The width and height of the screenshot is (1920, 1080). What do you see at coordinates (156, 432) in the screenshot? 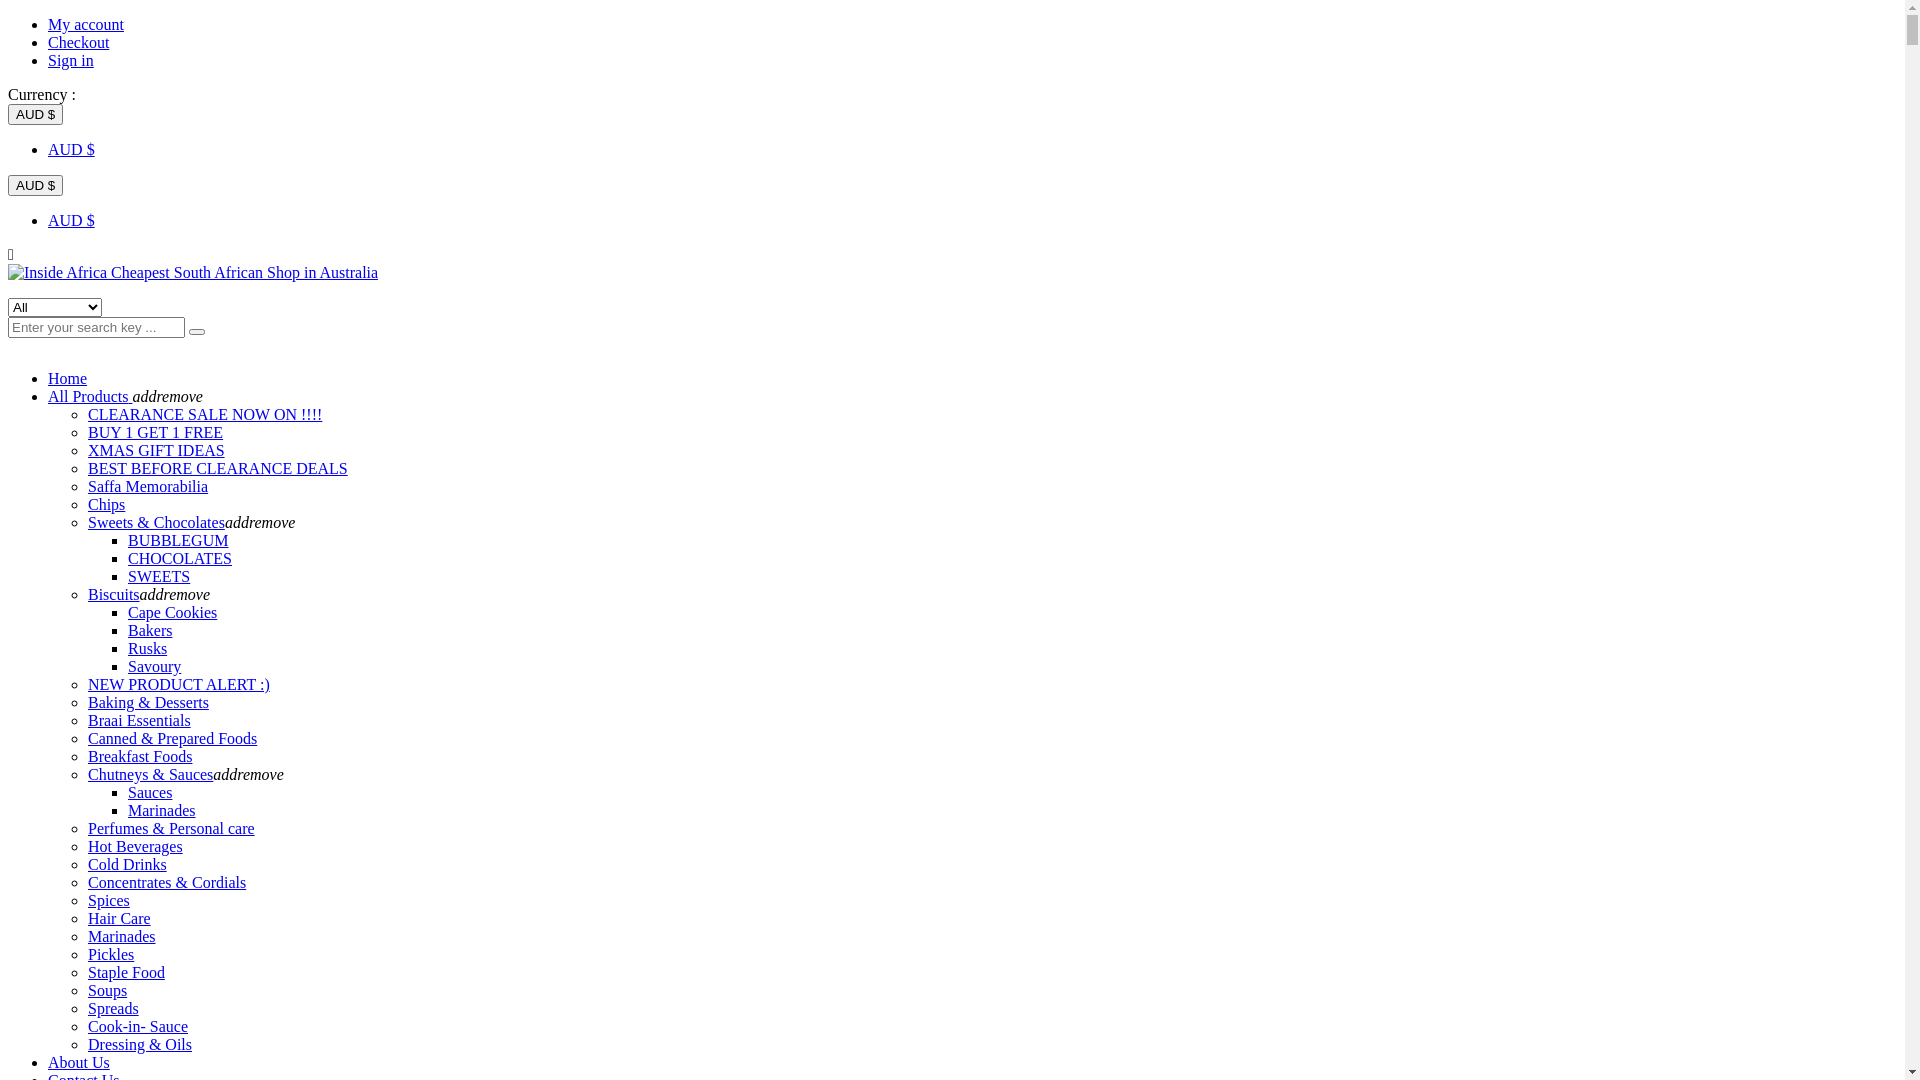
I see `BUY 1 GET 1 FREE` at bounding box center [156, 432].